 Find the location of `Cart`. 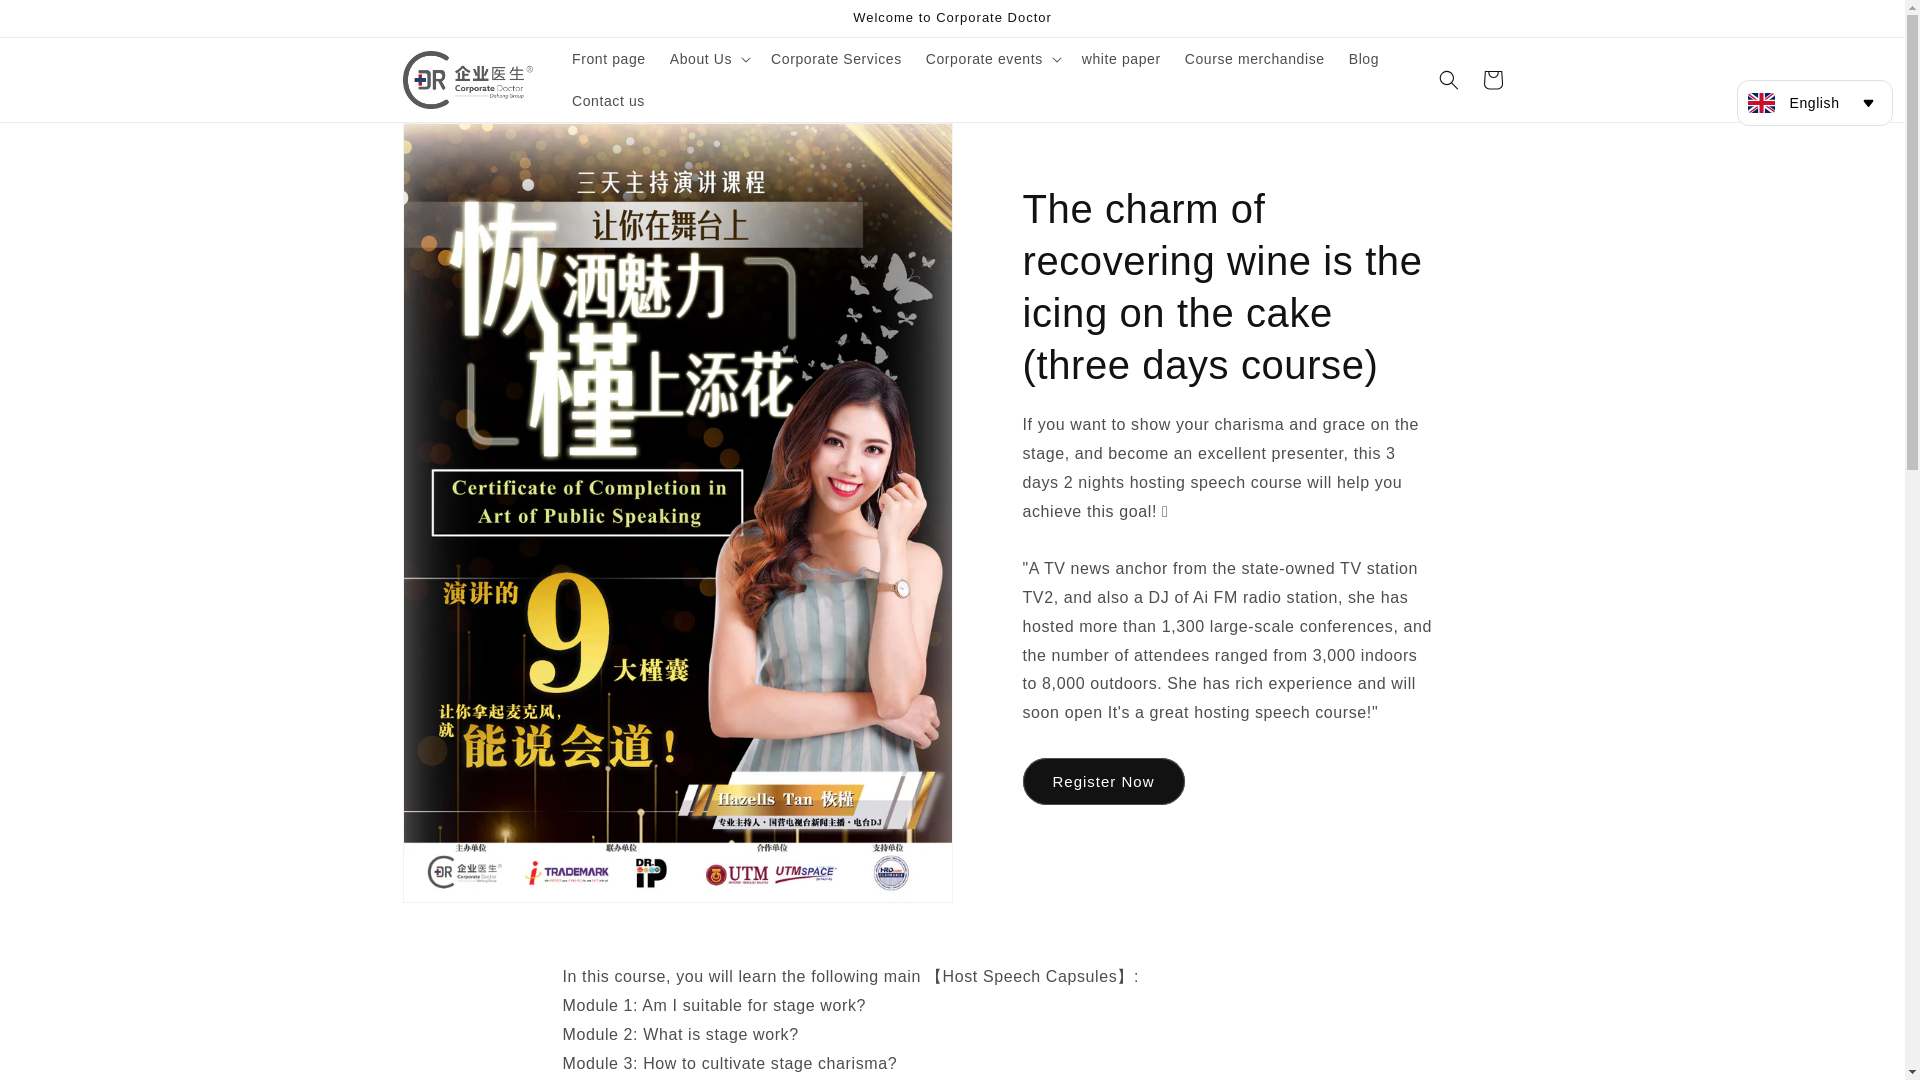

Cart is located at coordinates (1492, 80).